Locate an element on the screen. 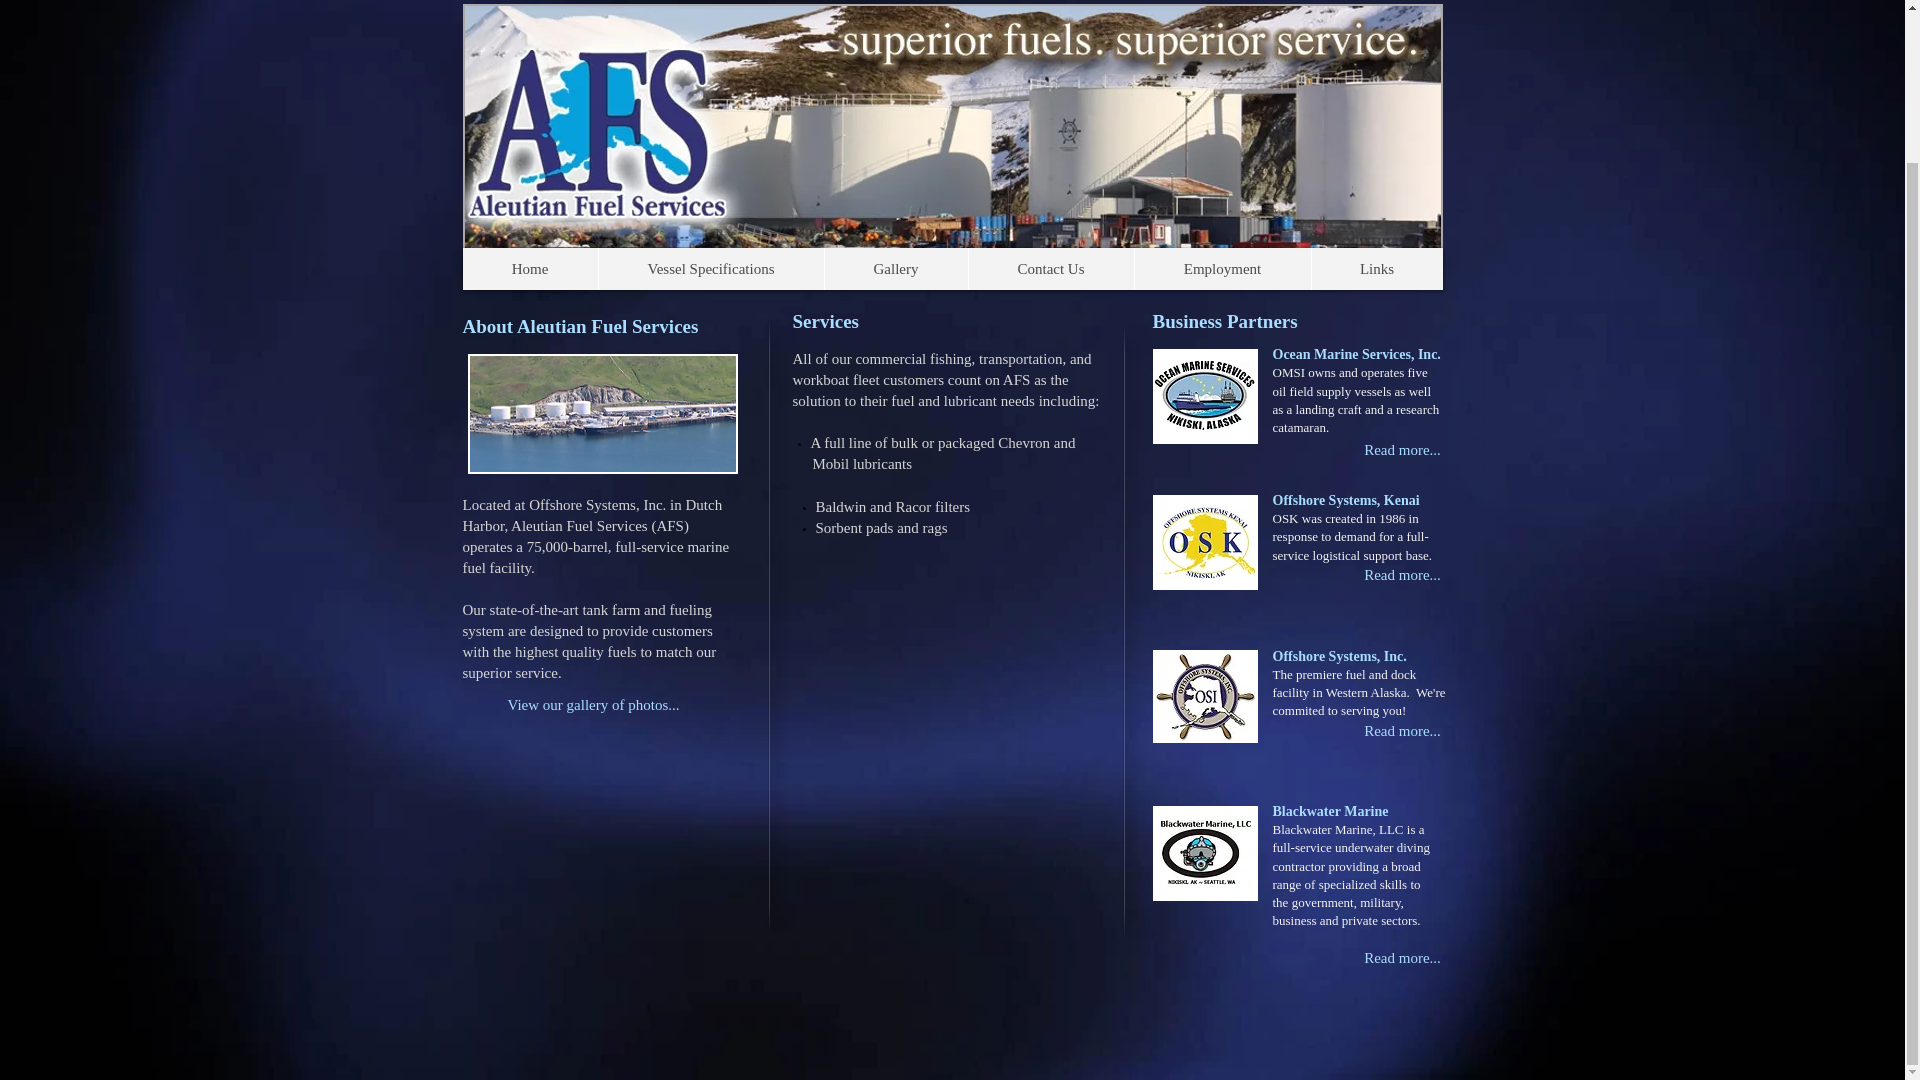  View our gallery of photos... is located at coordinates (622, 706).